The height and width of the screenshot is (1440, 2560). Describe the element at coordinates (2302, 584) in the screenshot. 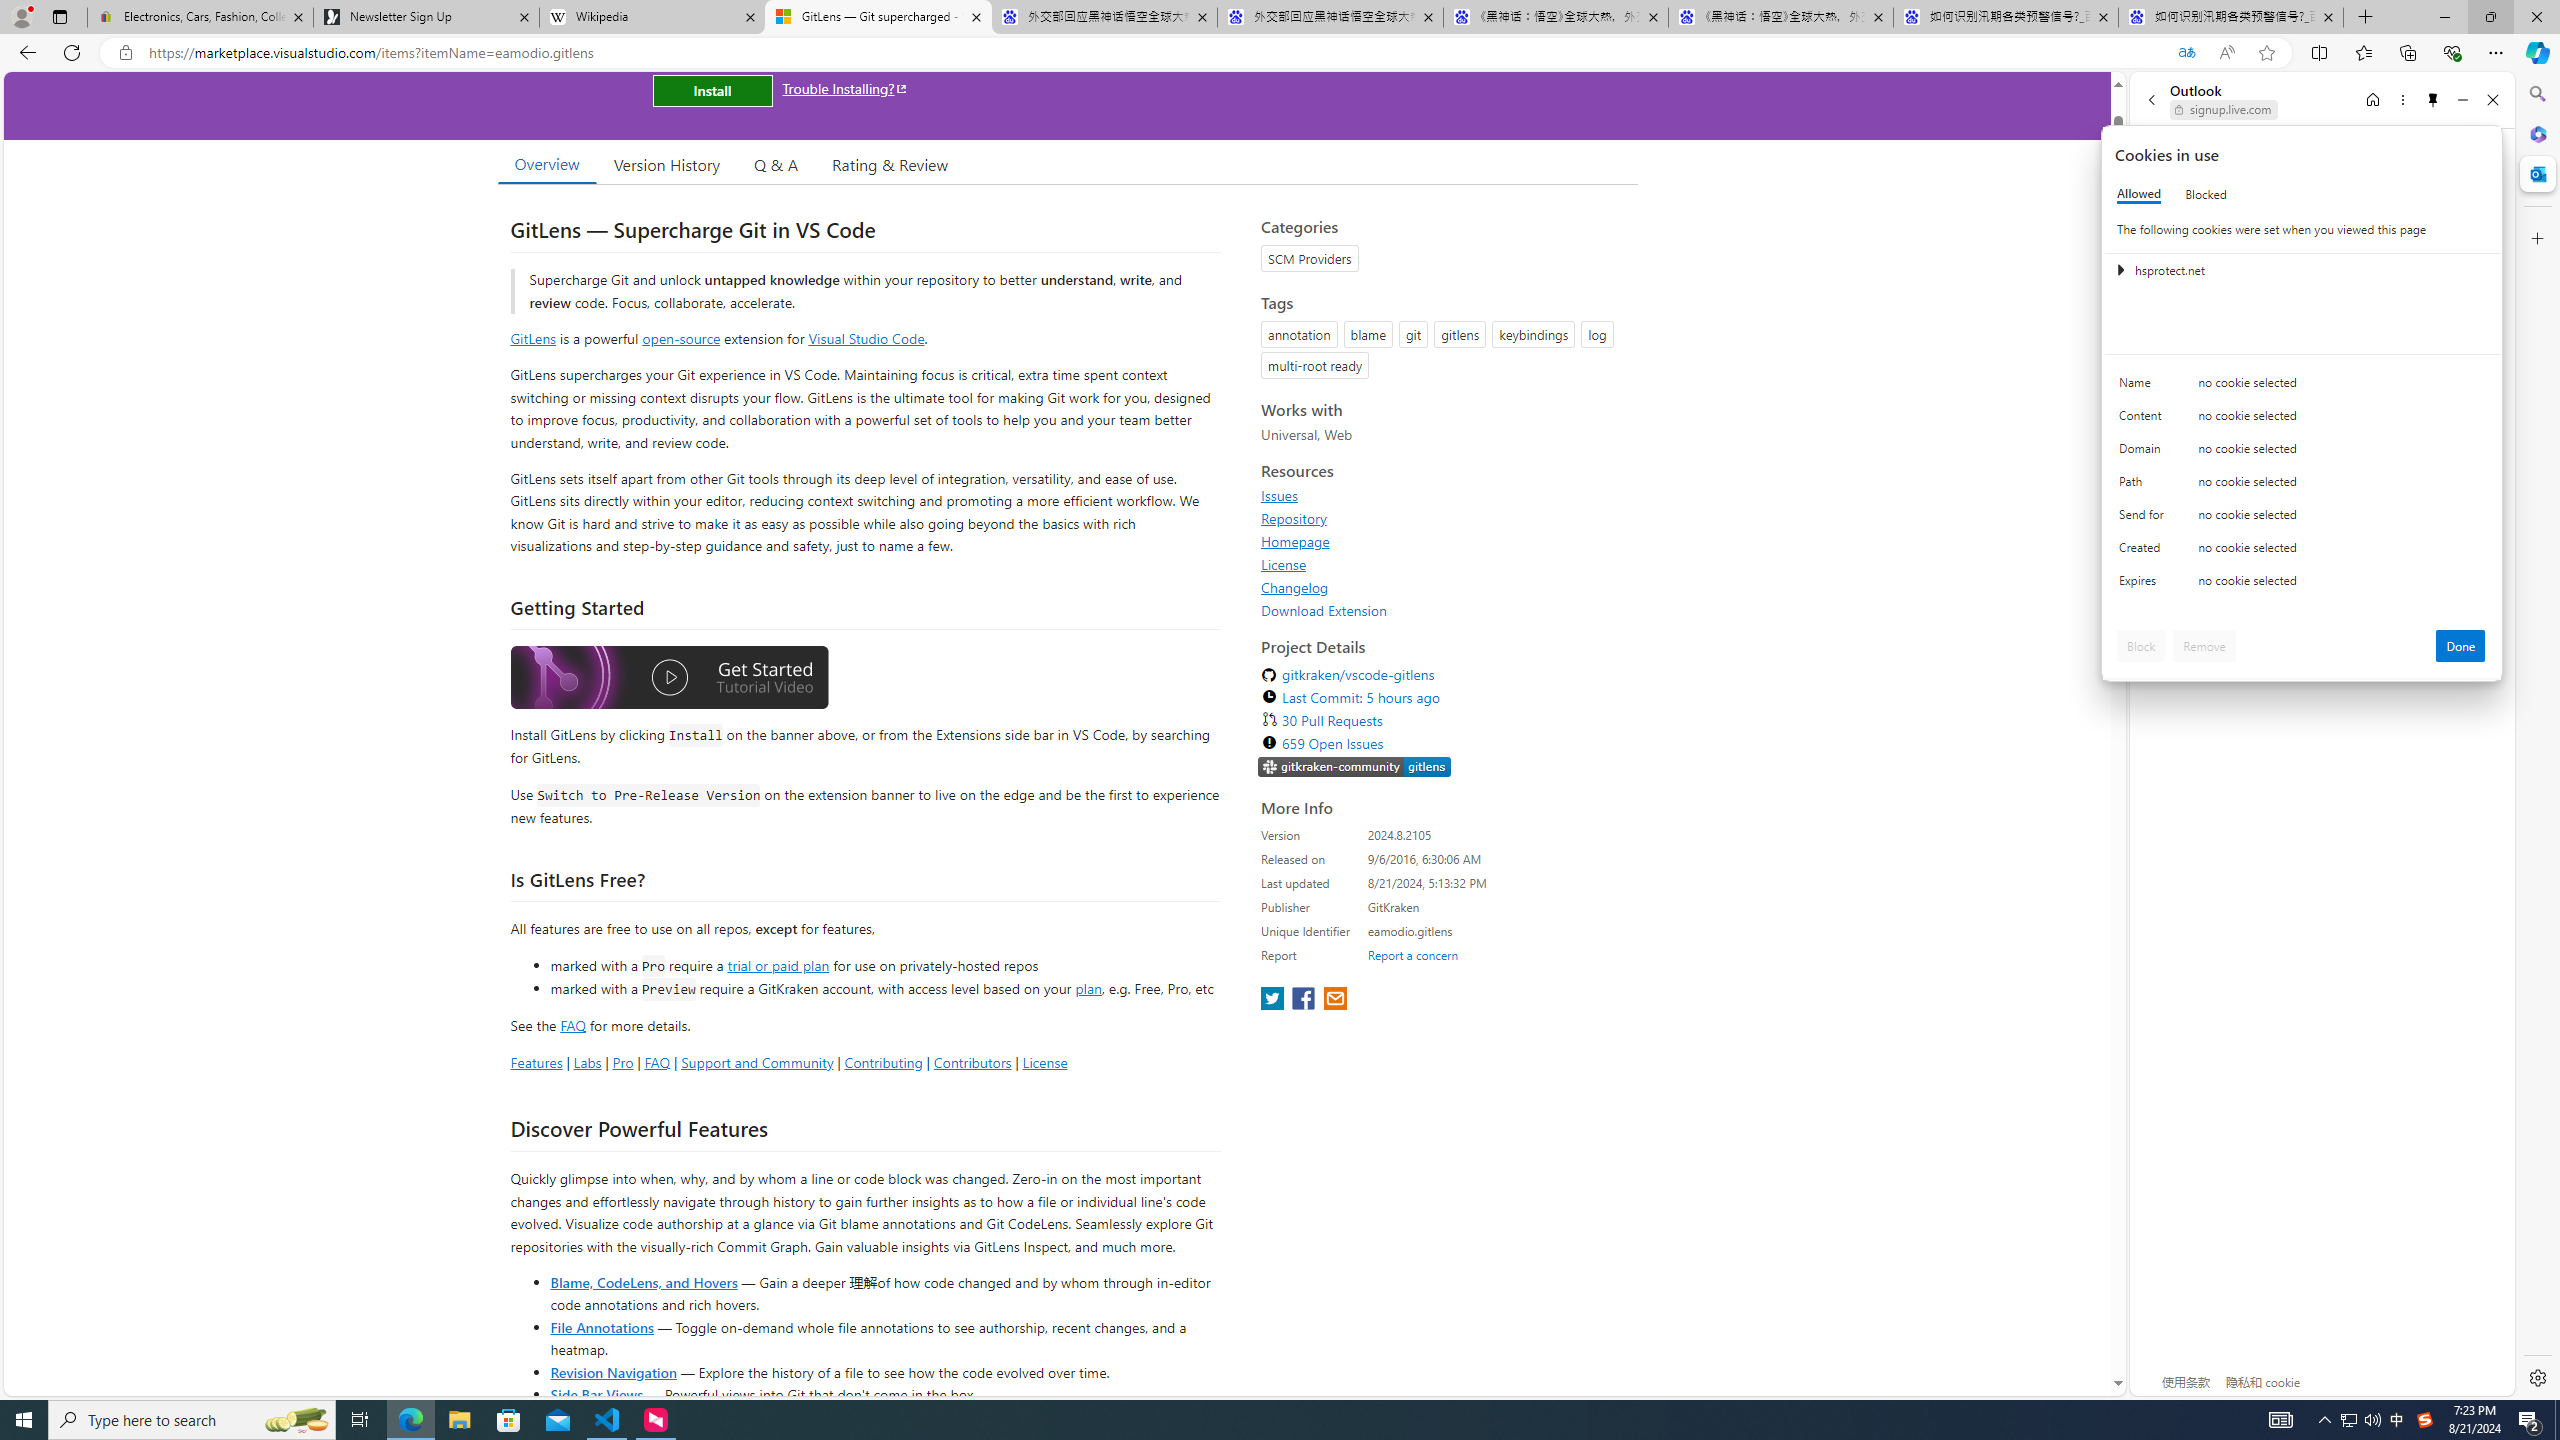

I see `Class: c0153 c0157` at that location.